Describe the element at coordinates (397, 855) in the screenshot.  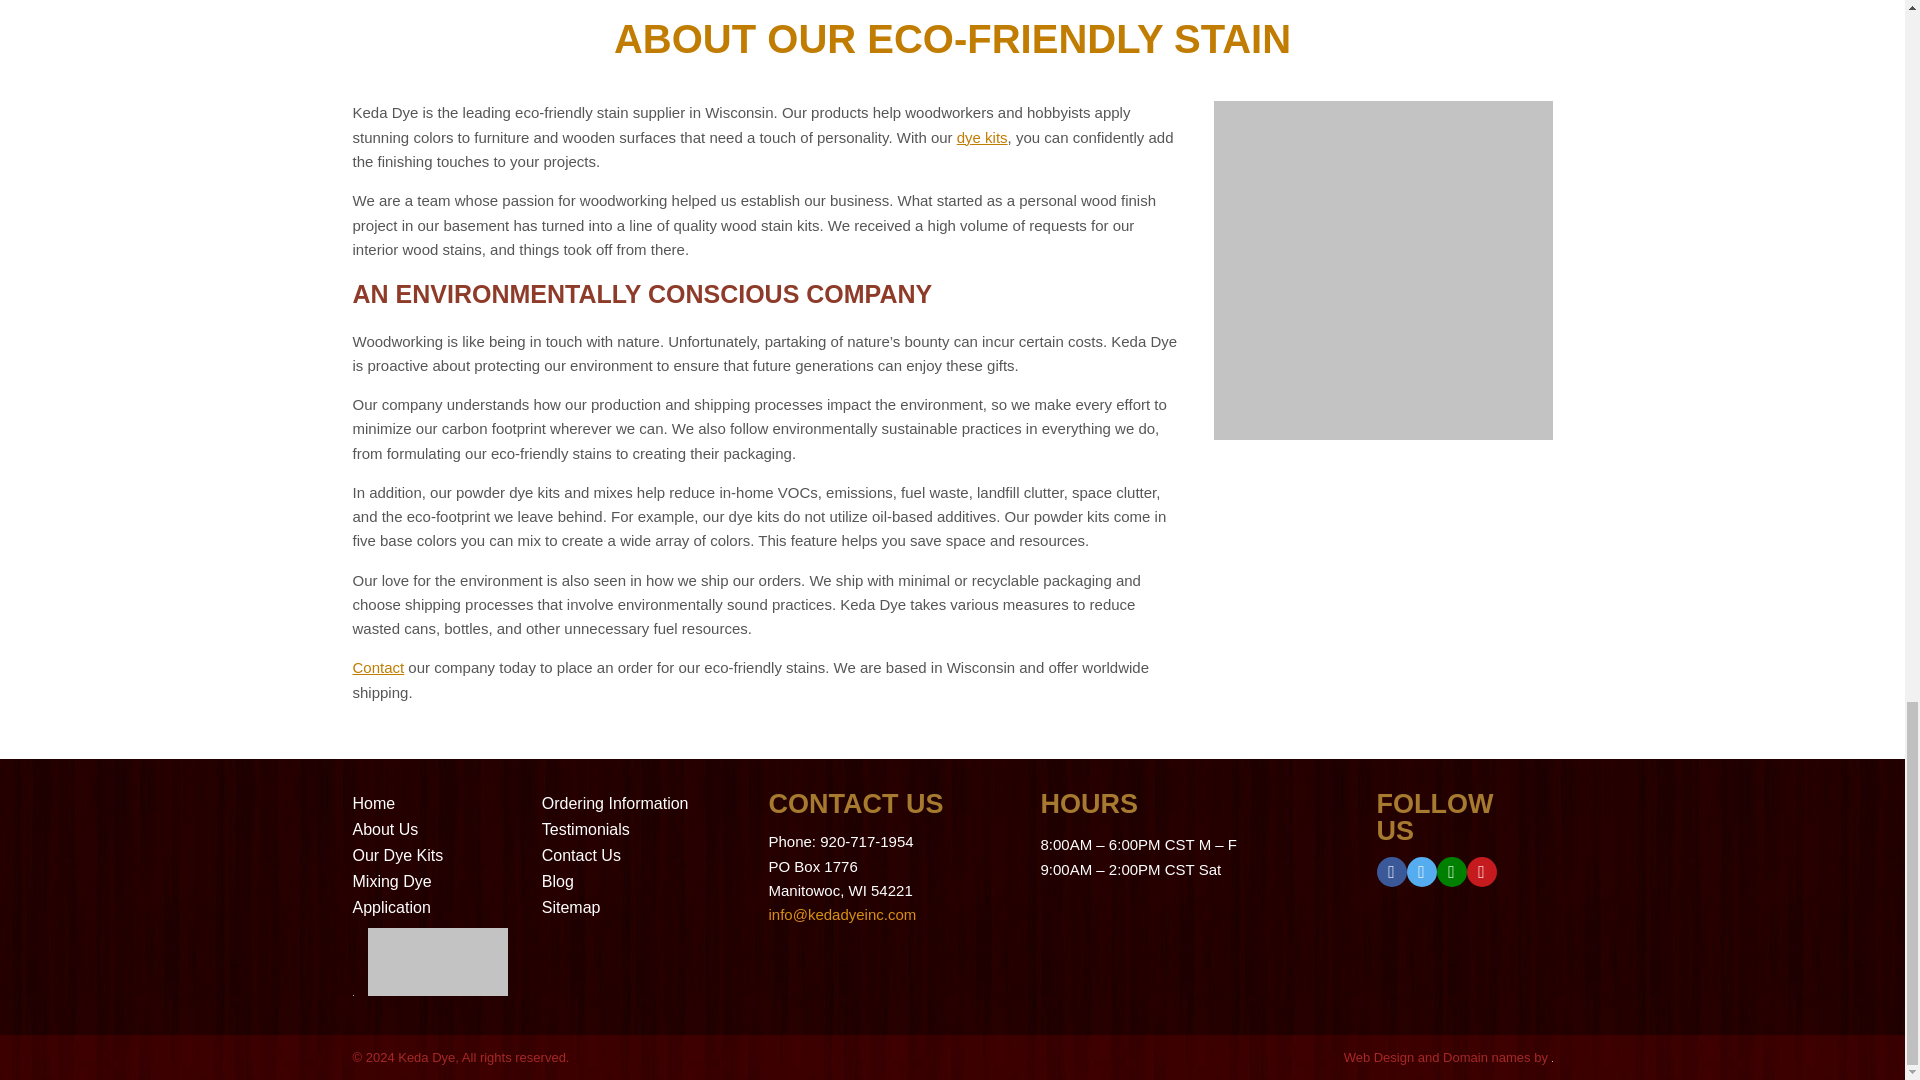
I see `Our Dye Kits` at that location.